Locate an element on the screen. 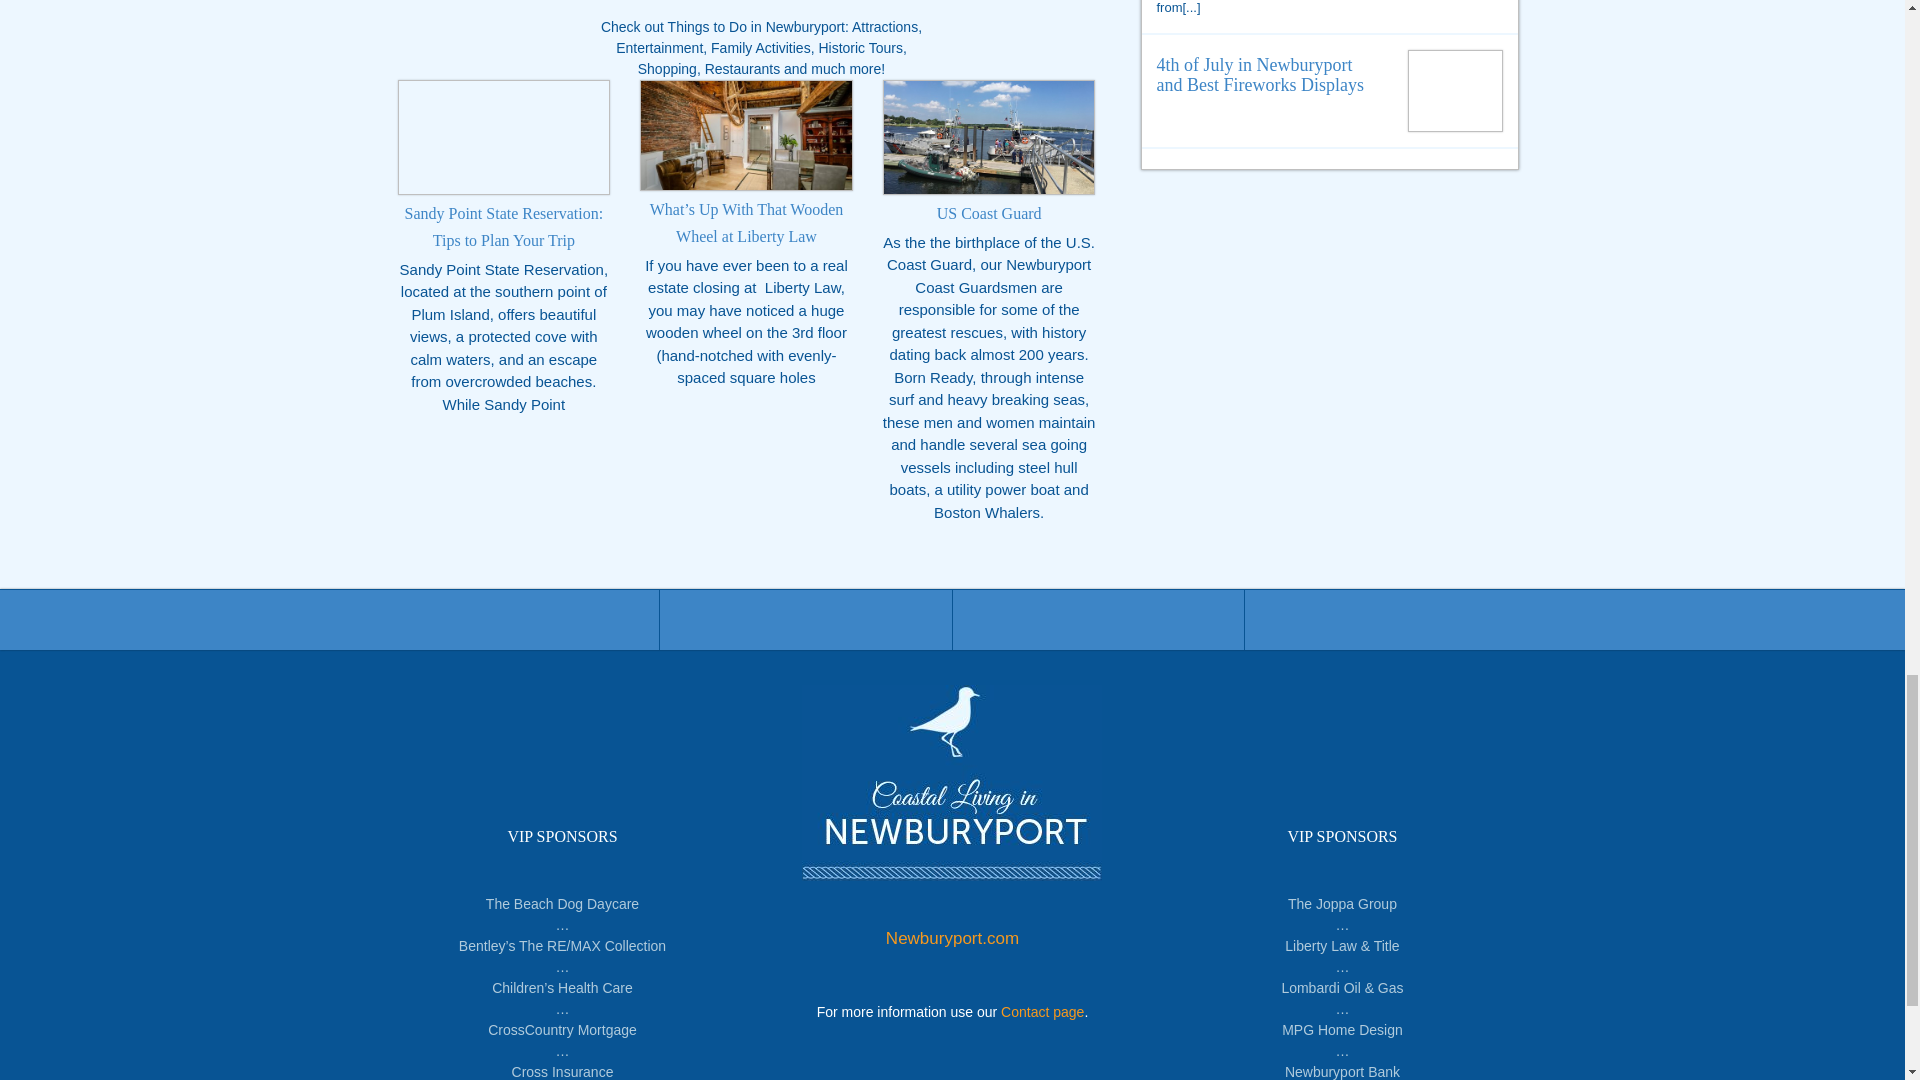 This screenshot has height=1080, width=1920. Sandy Point State Park - Plum Island, MA is located at coordinates (502, 137).